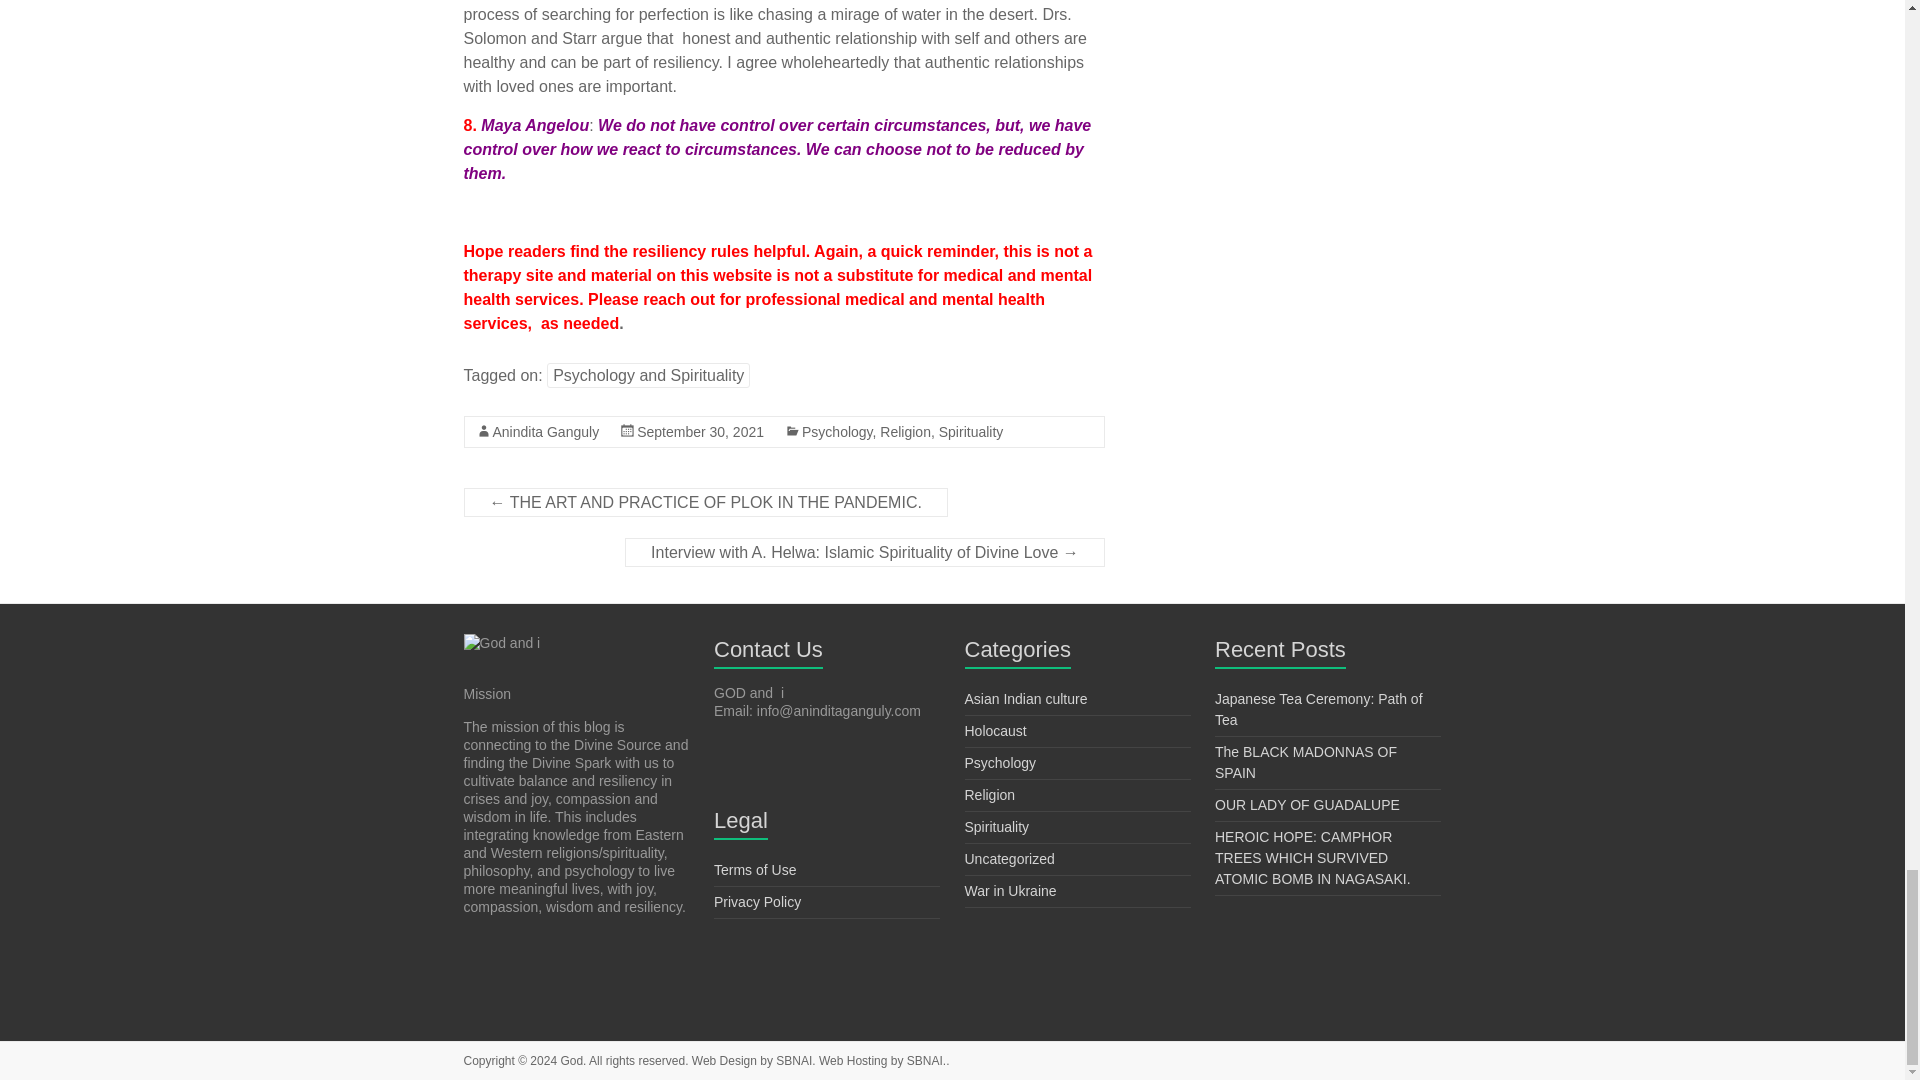 This screenshot has height=1080, width=1920. I want to click on Psychology, so click(1000, 762).